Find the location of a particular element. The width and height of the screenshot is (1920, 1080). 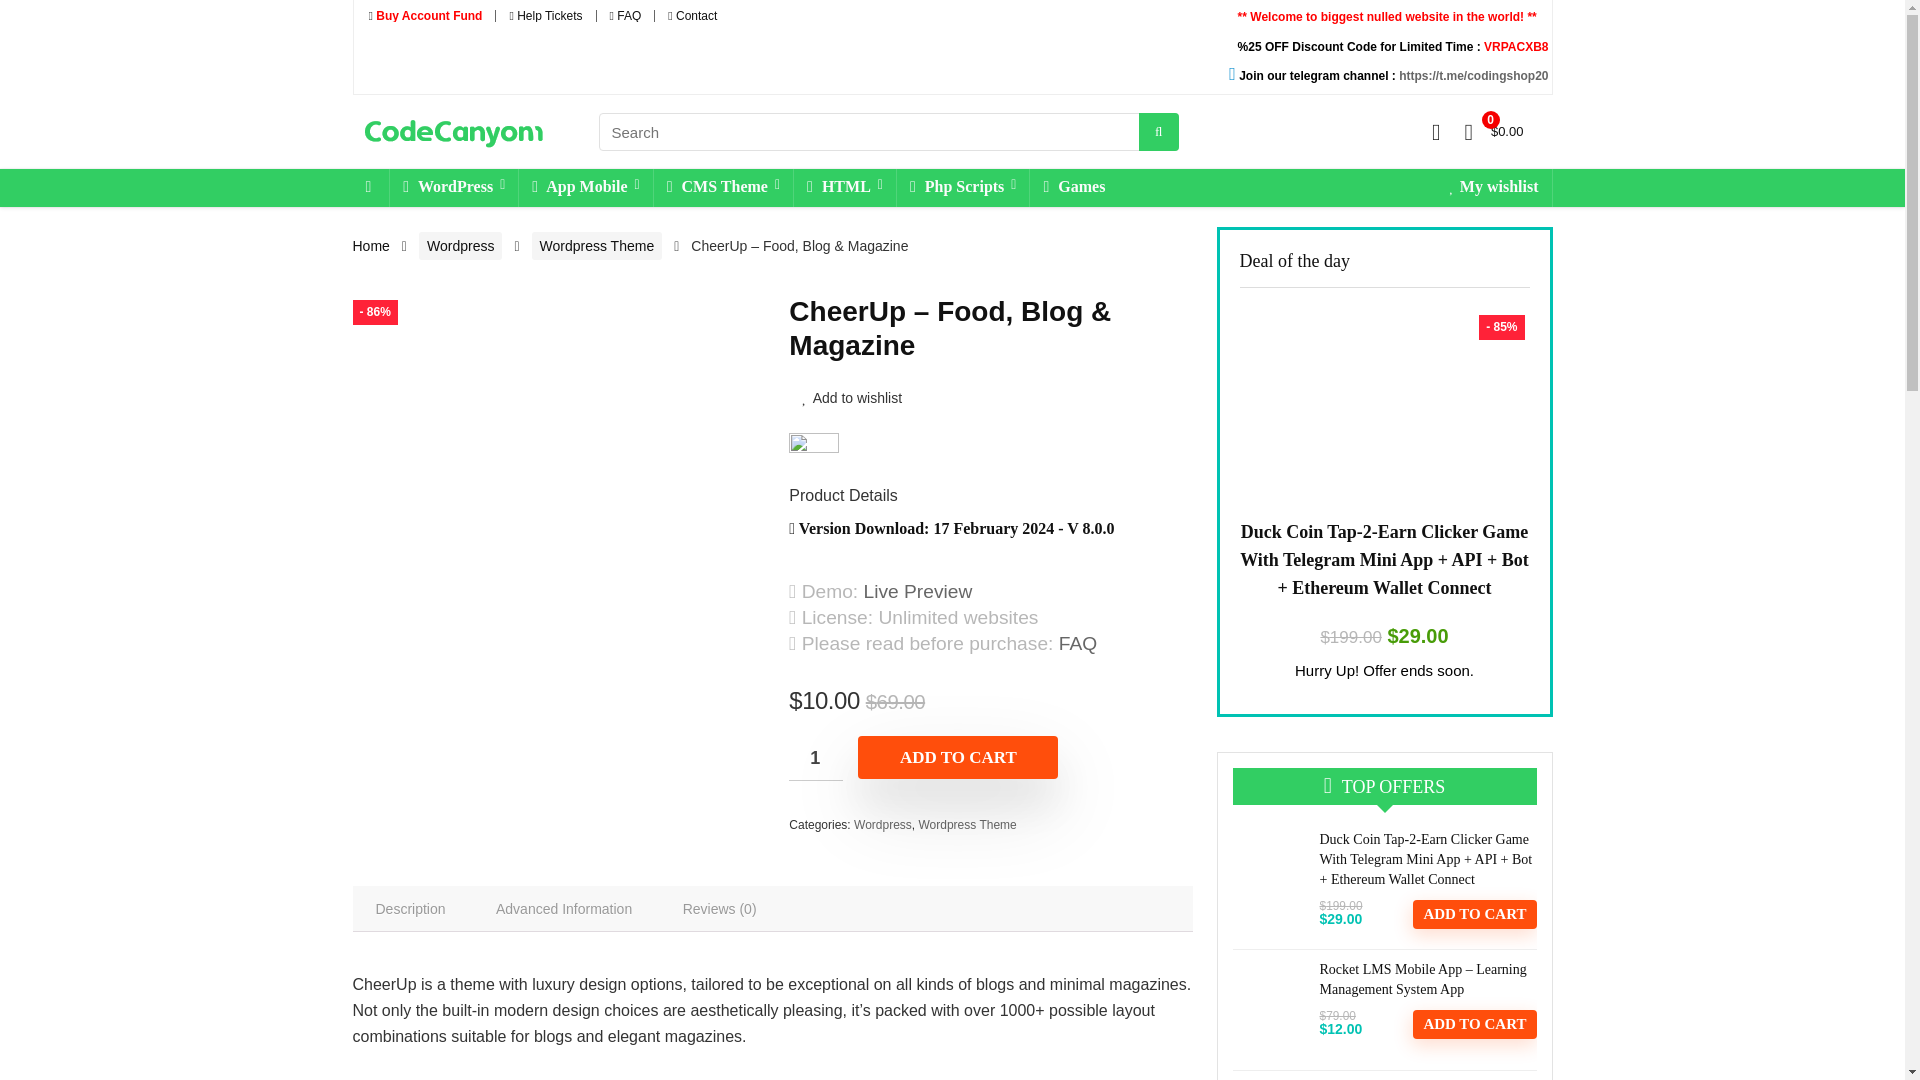

Wordpress Theme is located at coordinates (596, 246).